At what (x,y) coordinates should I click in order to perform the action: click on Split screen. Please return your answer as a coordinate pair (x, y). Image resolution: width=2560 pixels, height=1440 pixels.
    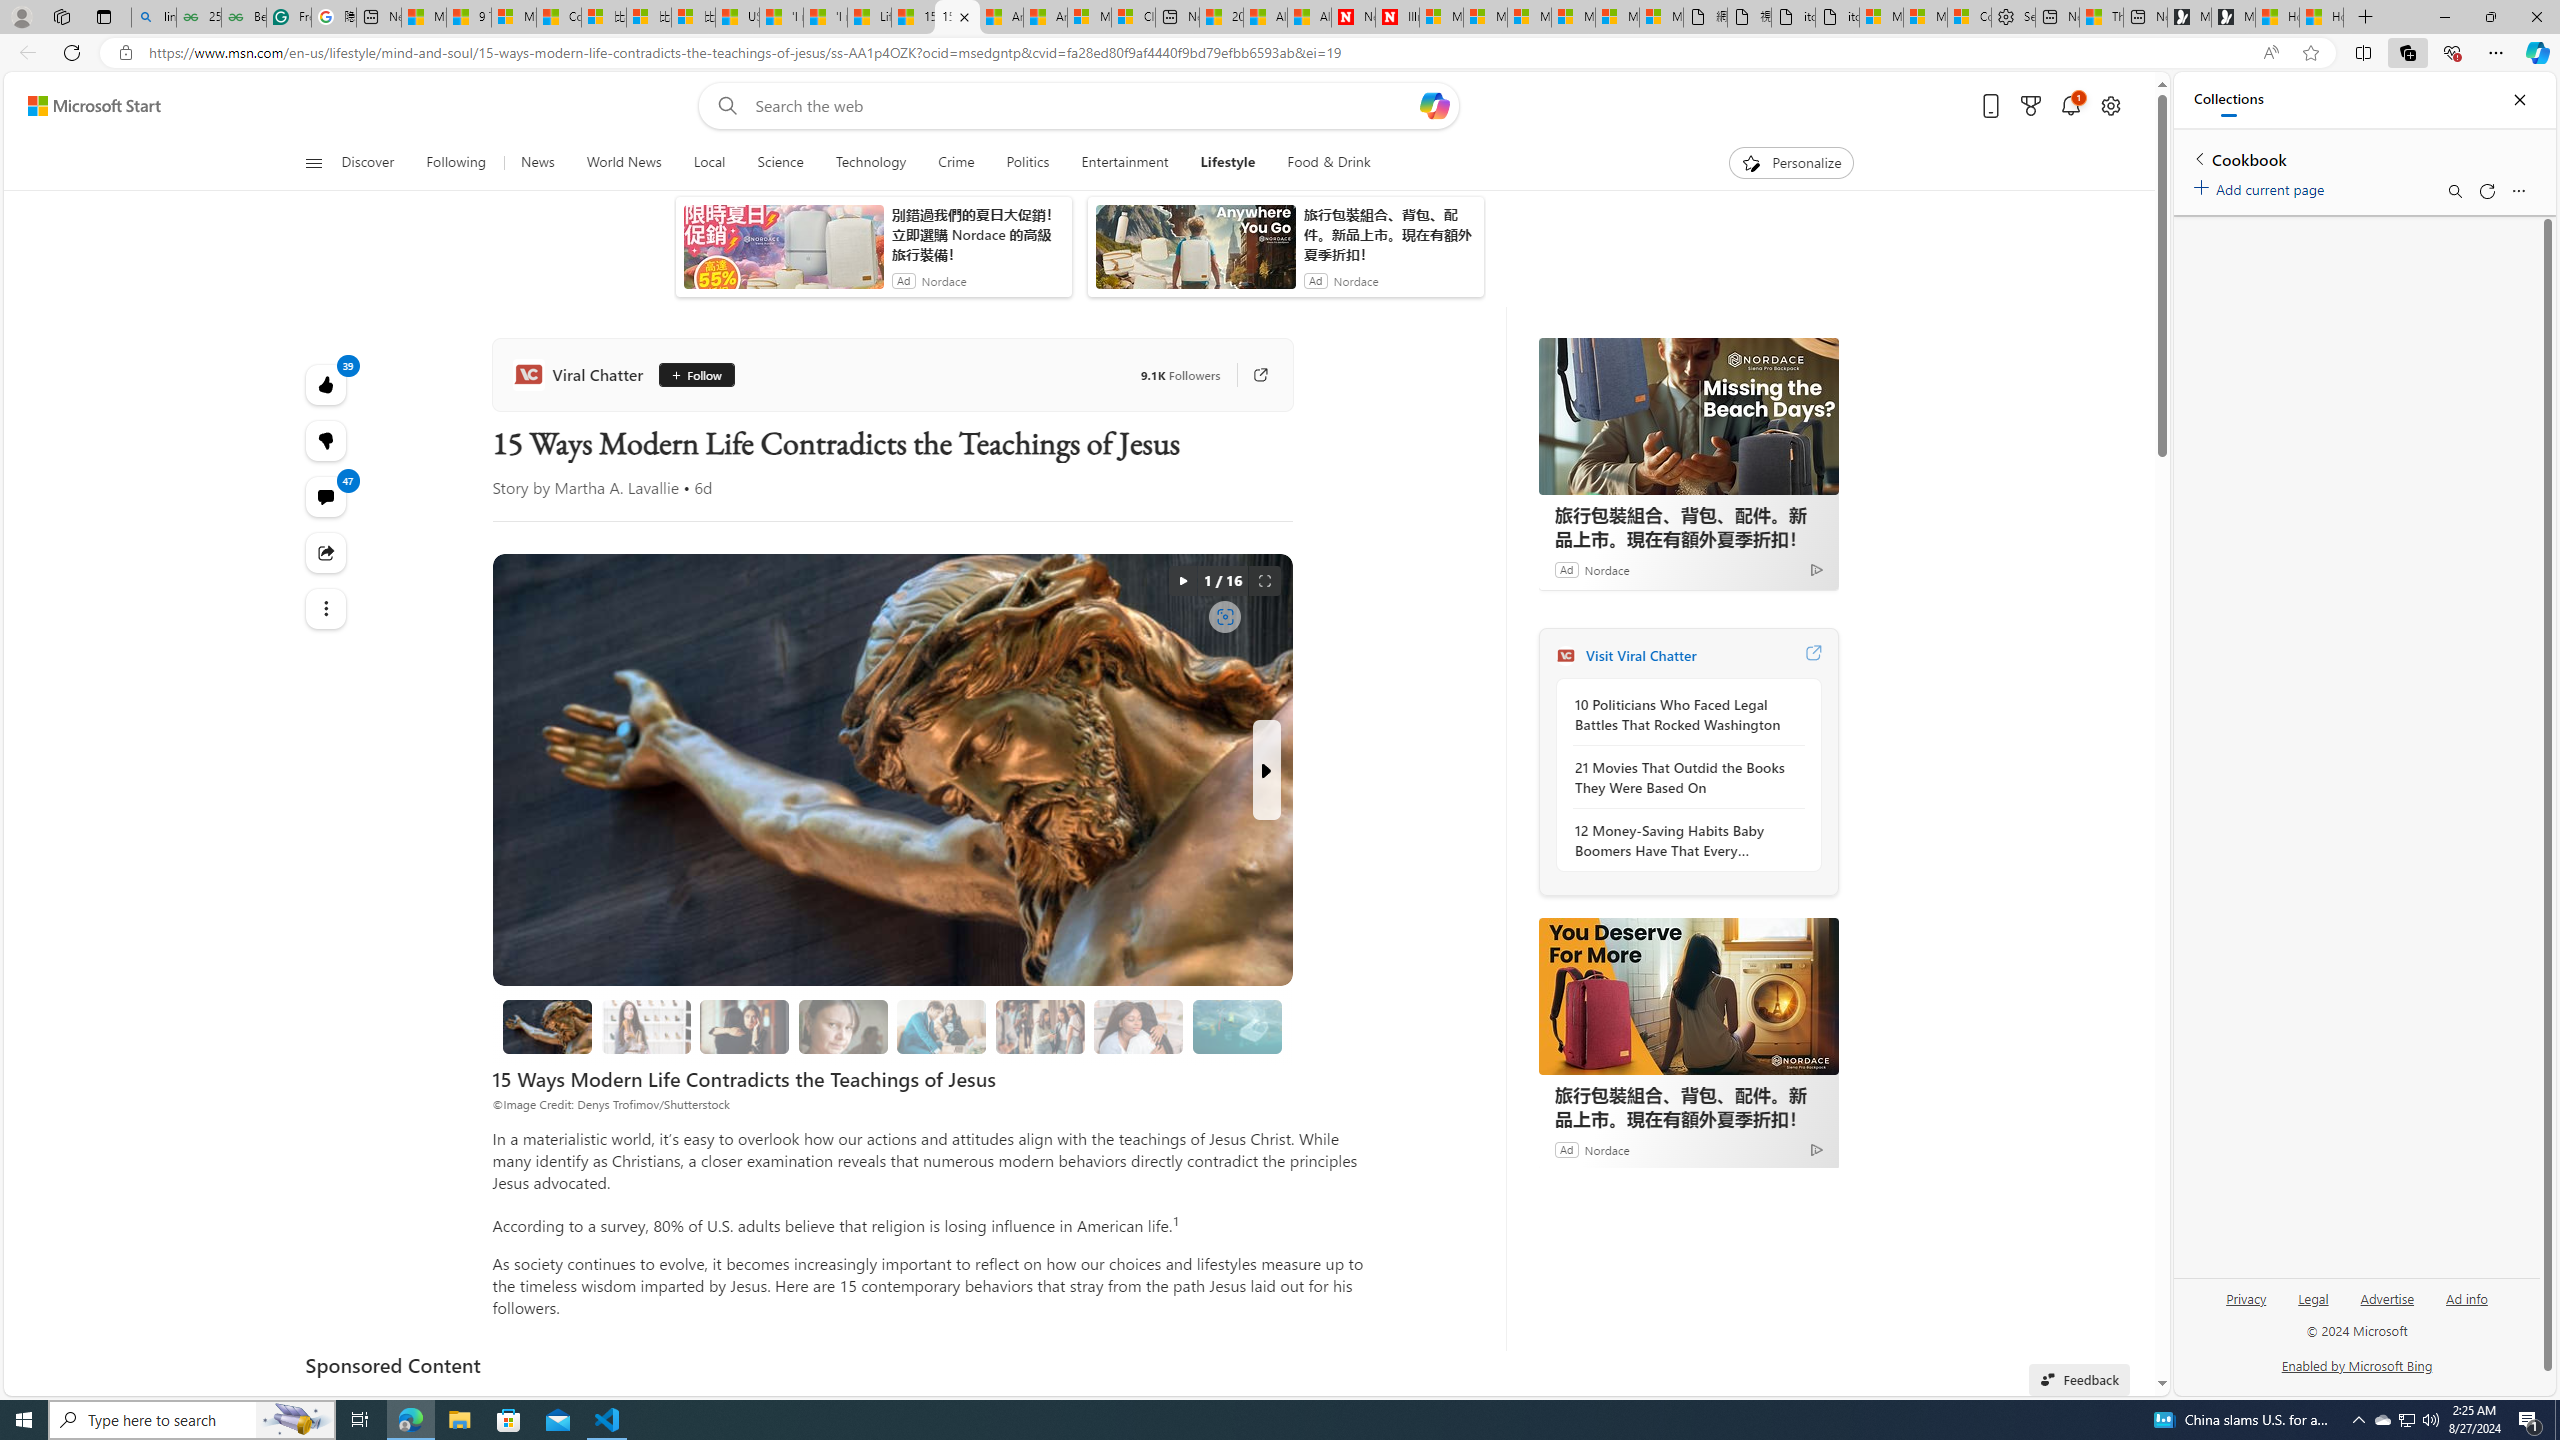
    Looking at the image, I should click on (2364, 52).